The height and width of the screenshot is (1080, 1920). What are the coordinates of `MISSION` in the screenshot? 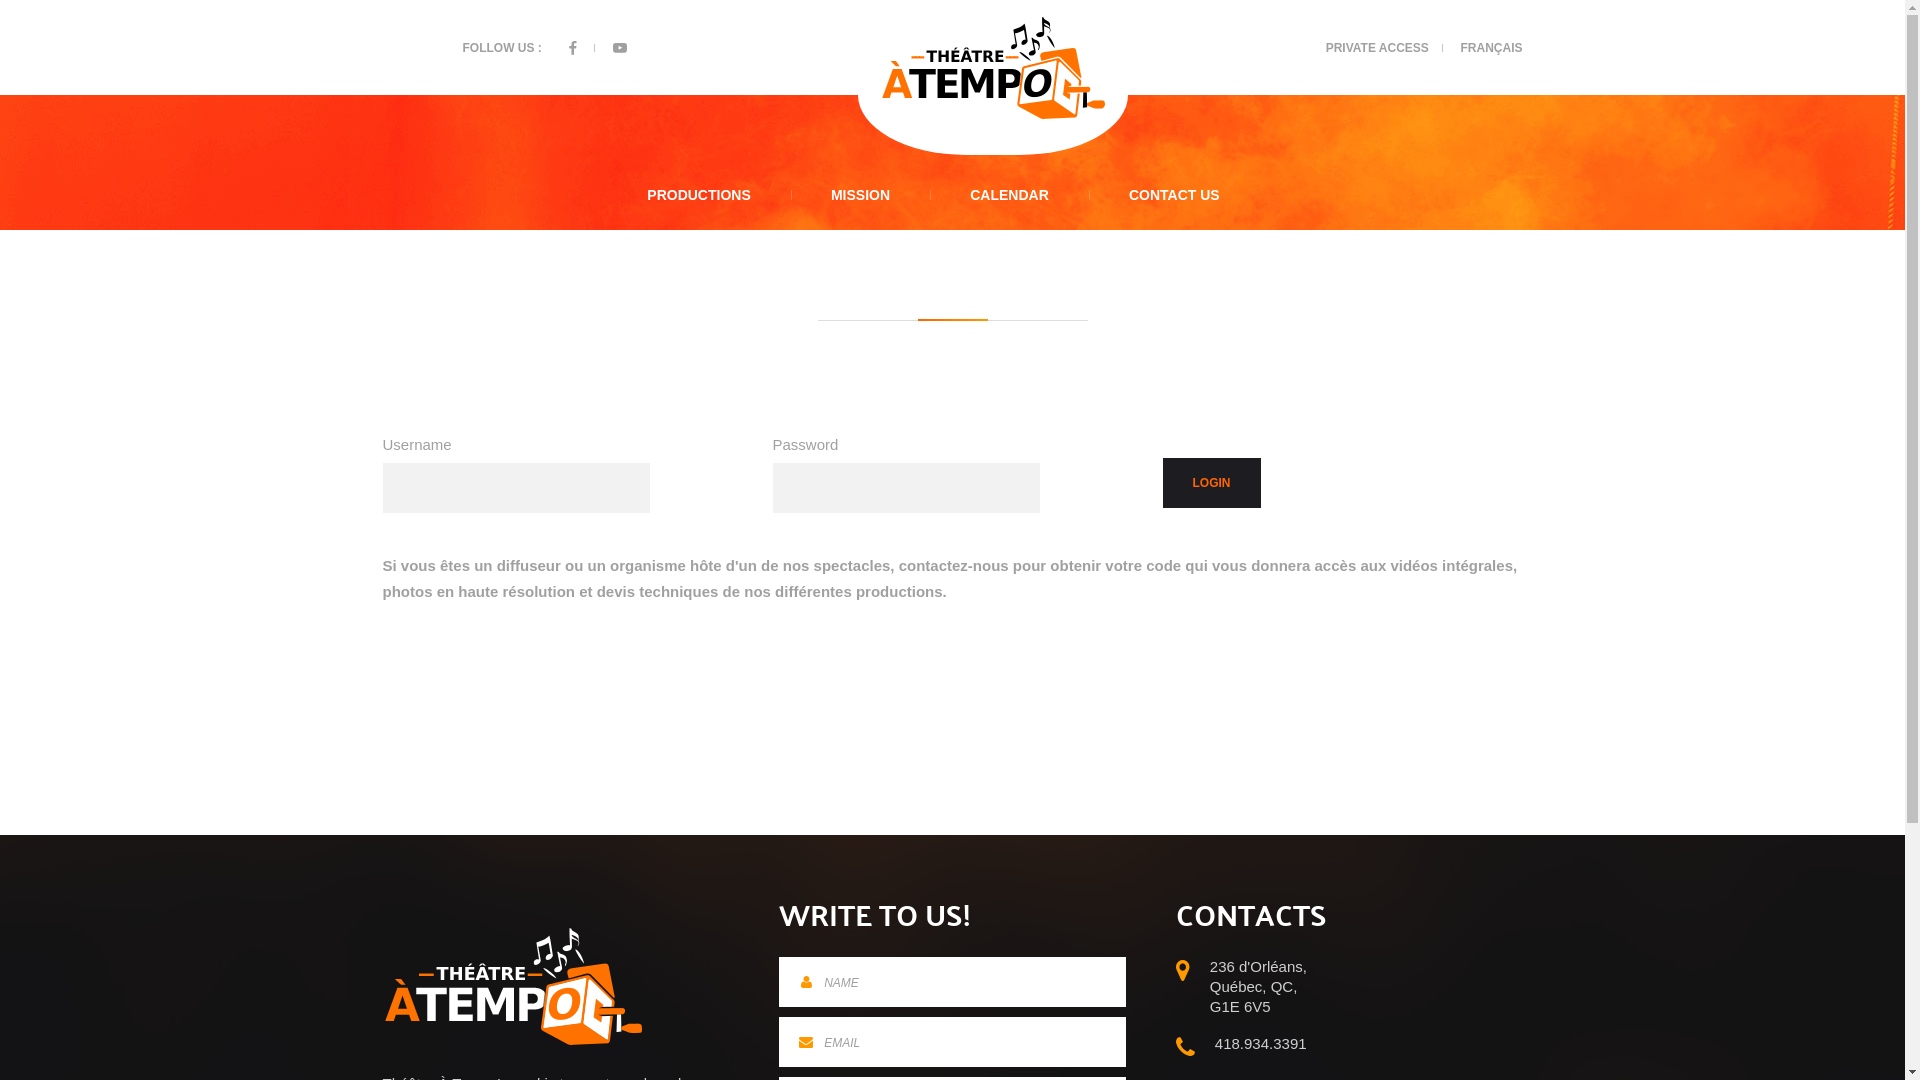 It's located at (860, 195).